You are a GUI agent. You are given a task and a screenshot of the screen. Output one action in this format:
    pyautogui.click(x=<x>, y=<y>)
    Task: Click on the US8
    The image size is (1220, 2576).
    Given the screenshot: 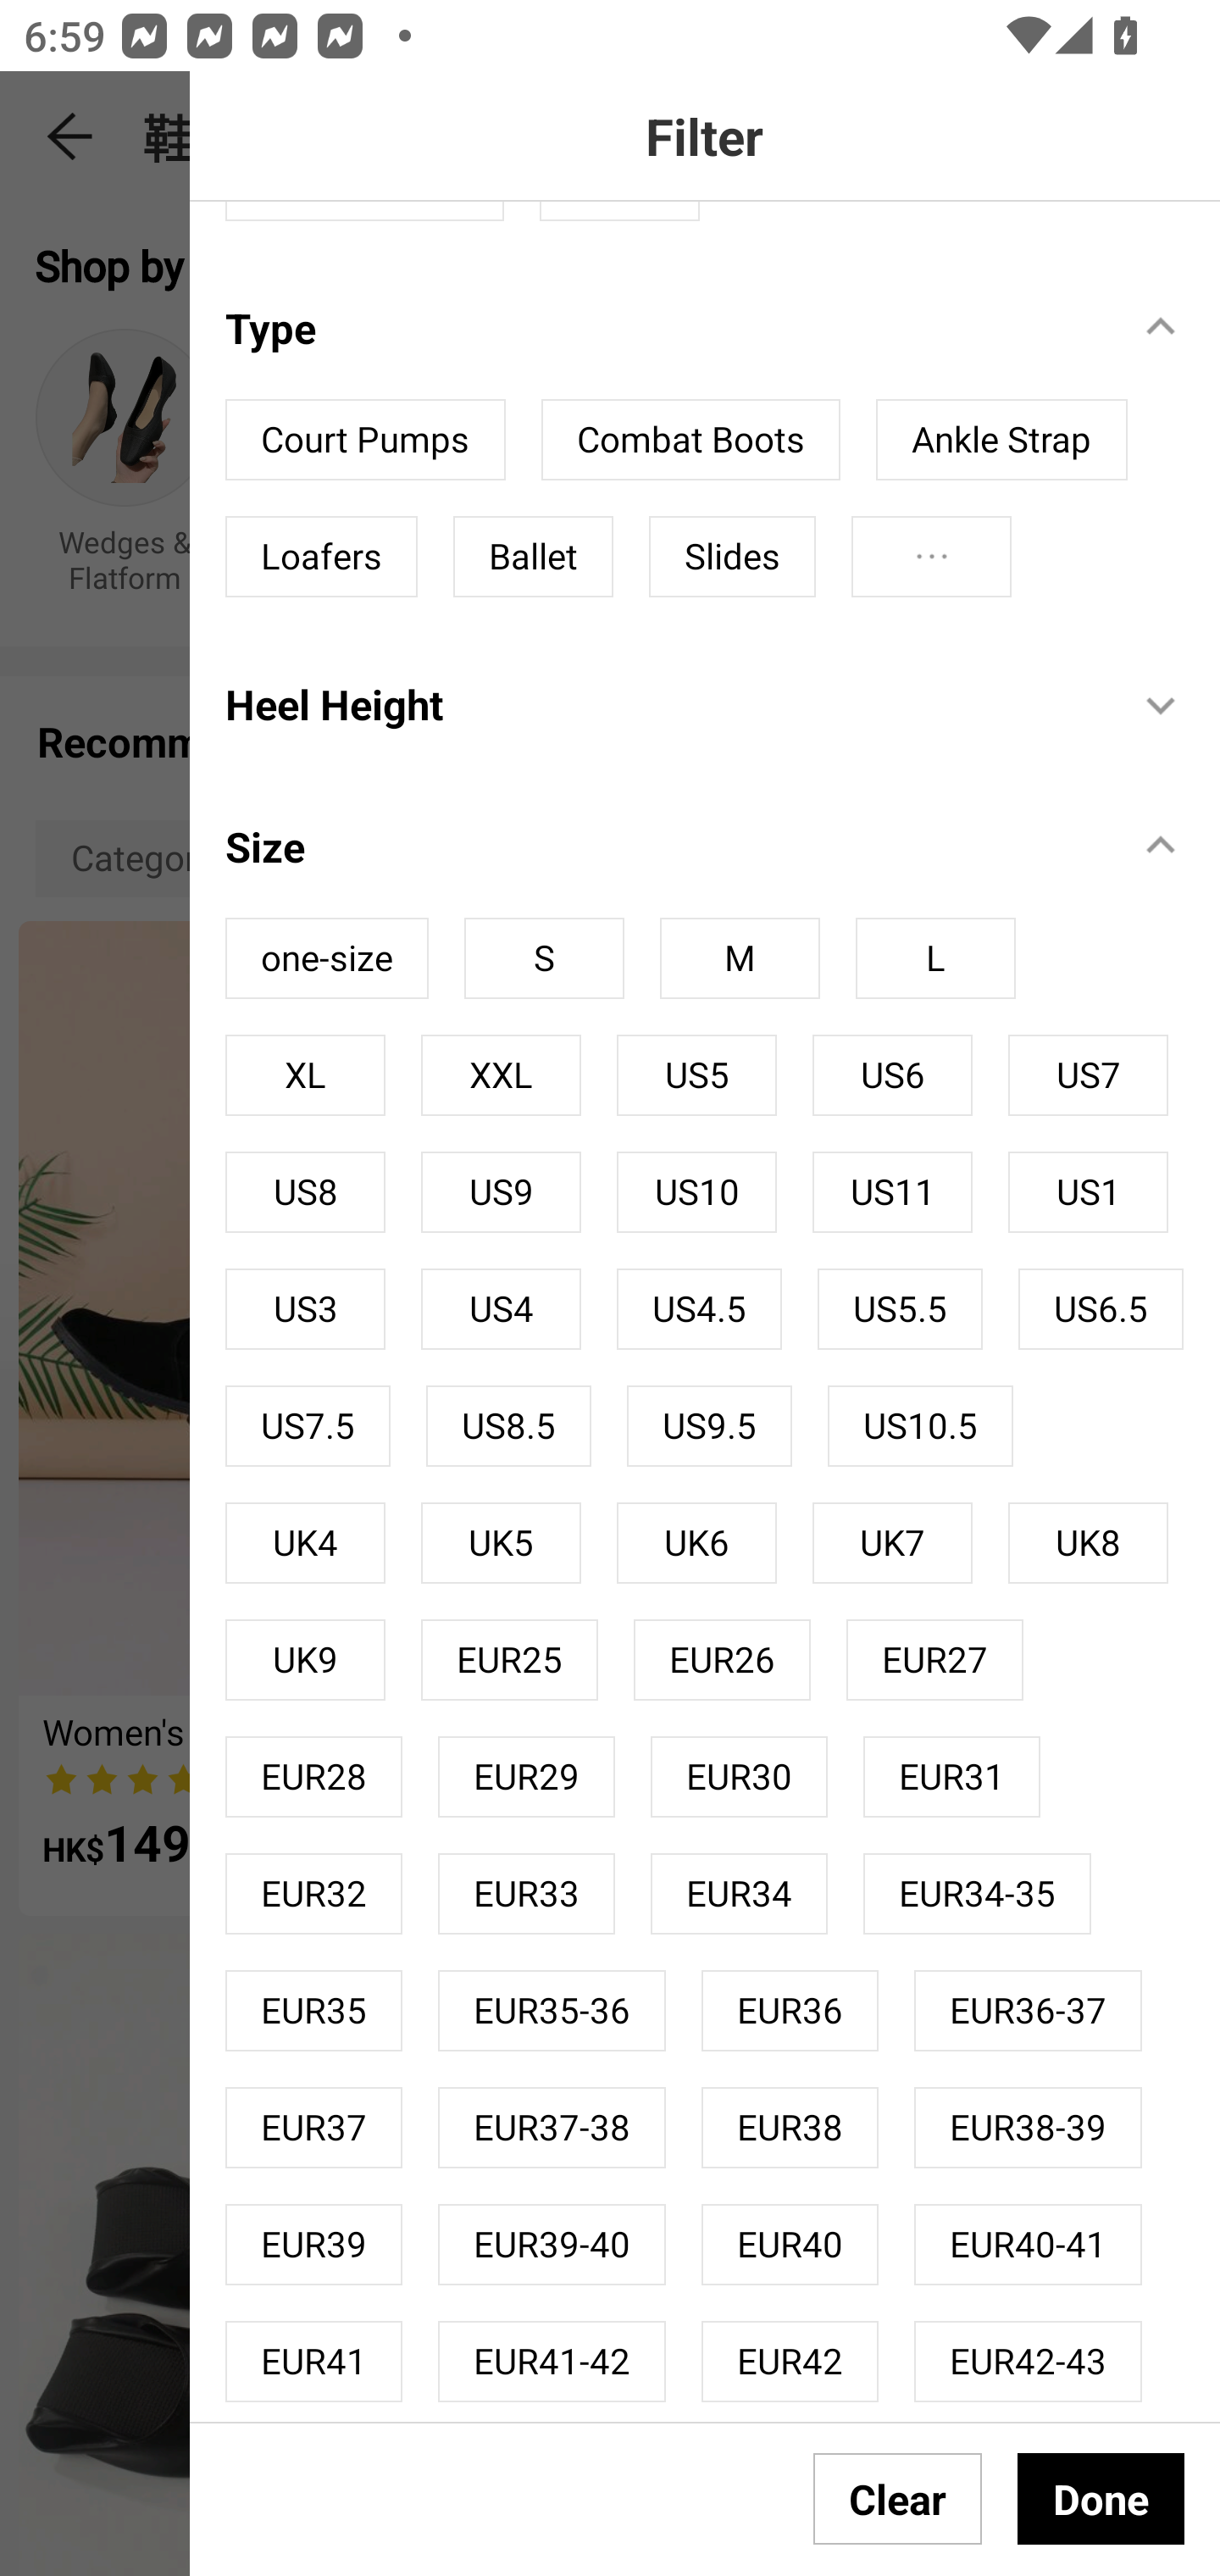 What is the action you would take?
    pyautogui.click(x=305, y=1192)
    